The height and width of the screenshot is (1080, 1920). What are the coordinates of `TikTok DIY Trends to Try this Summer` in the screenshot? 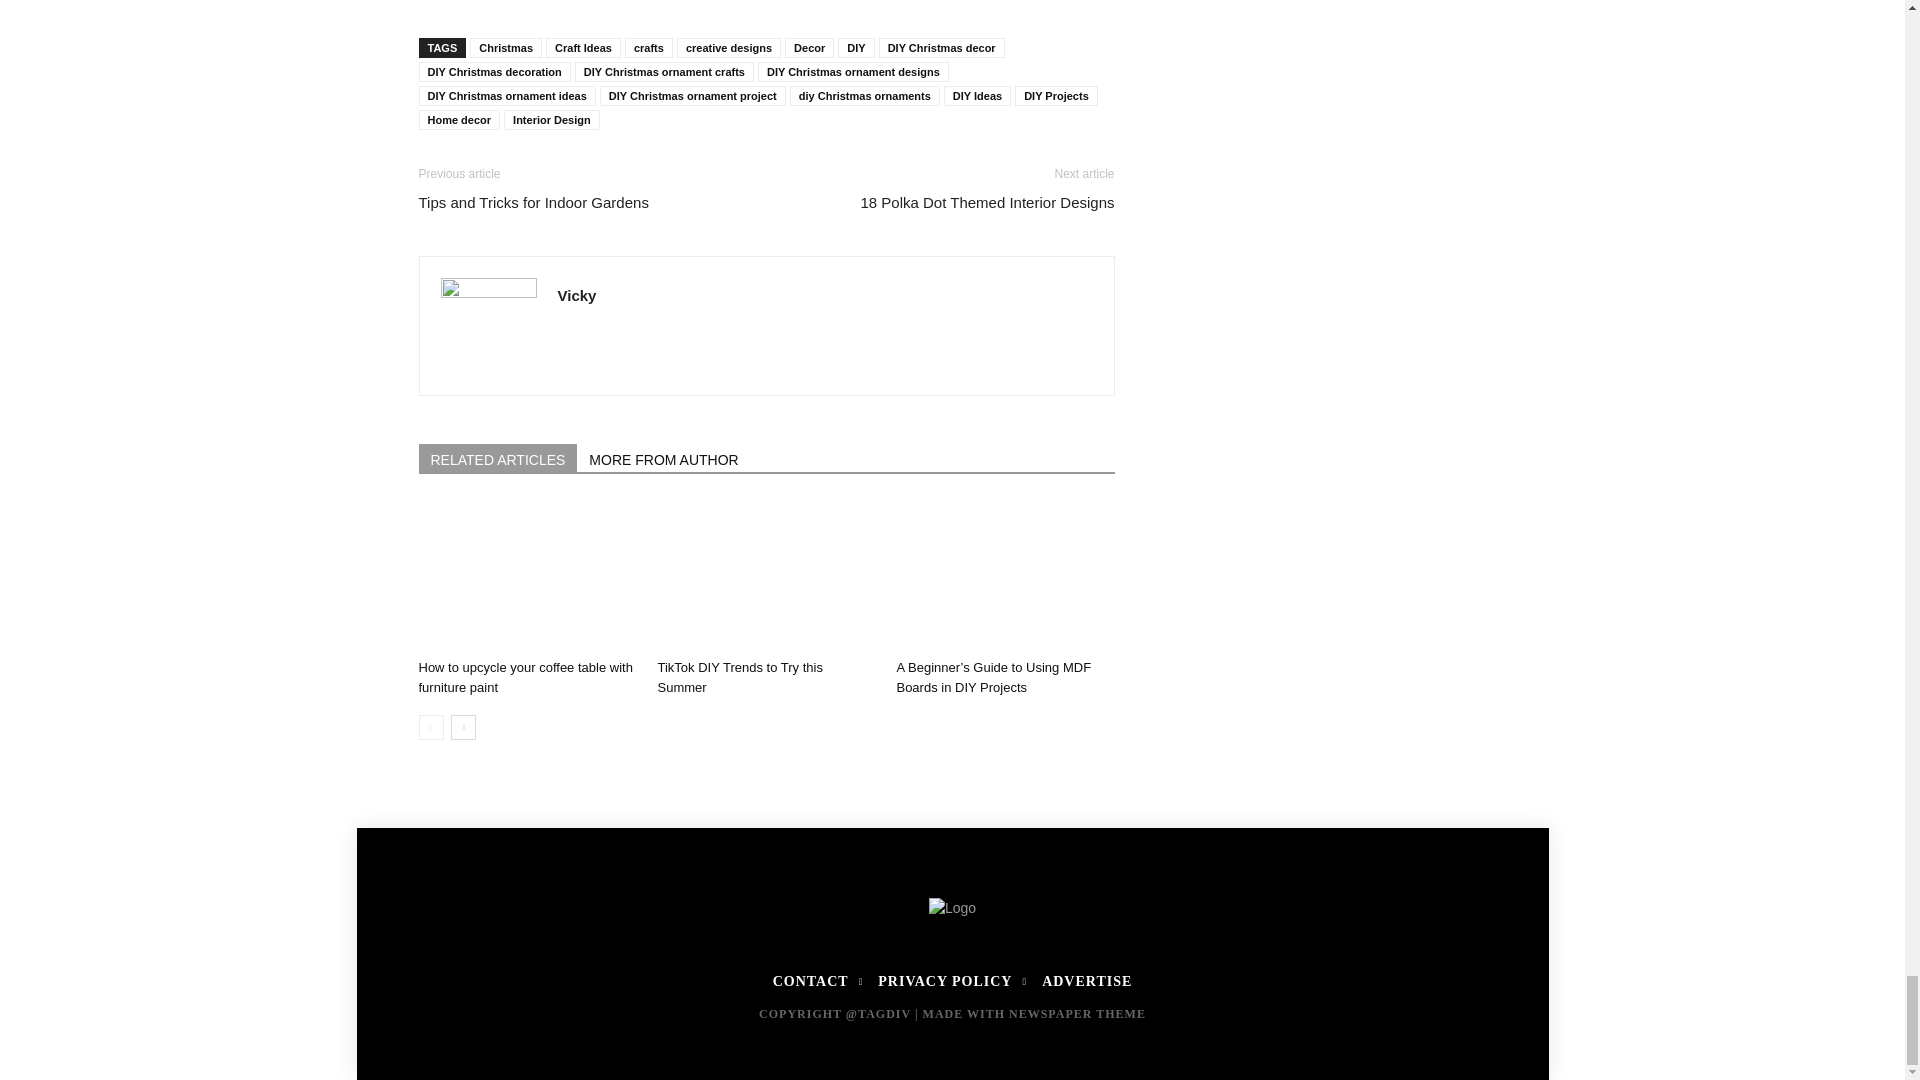 It's located at (738, 677).